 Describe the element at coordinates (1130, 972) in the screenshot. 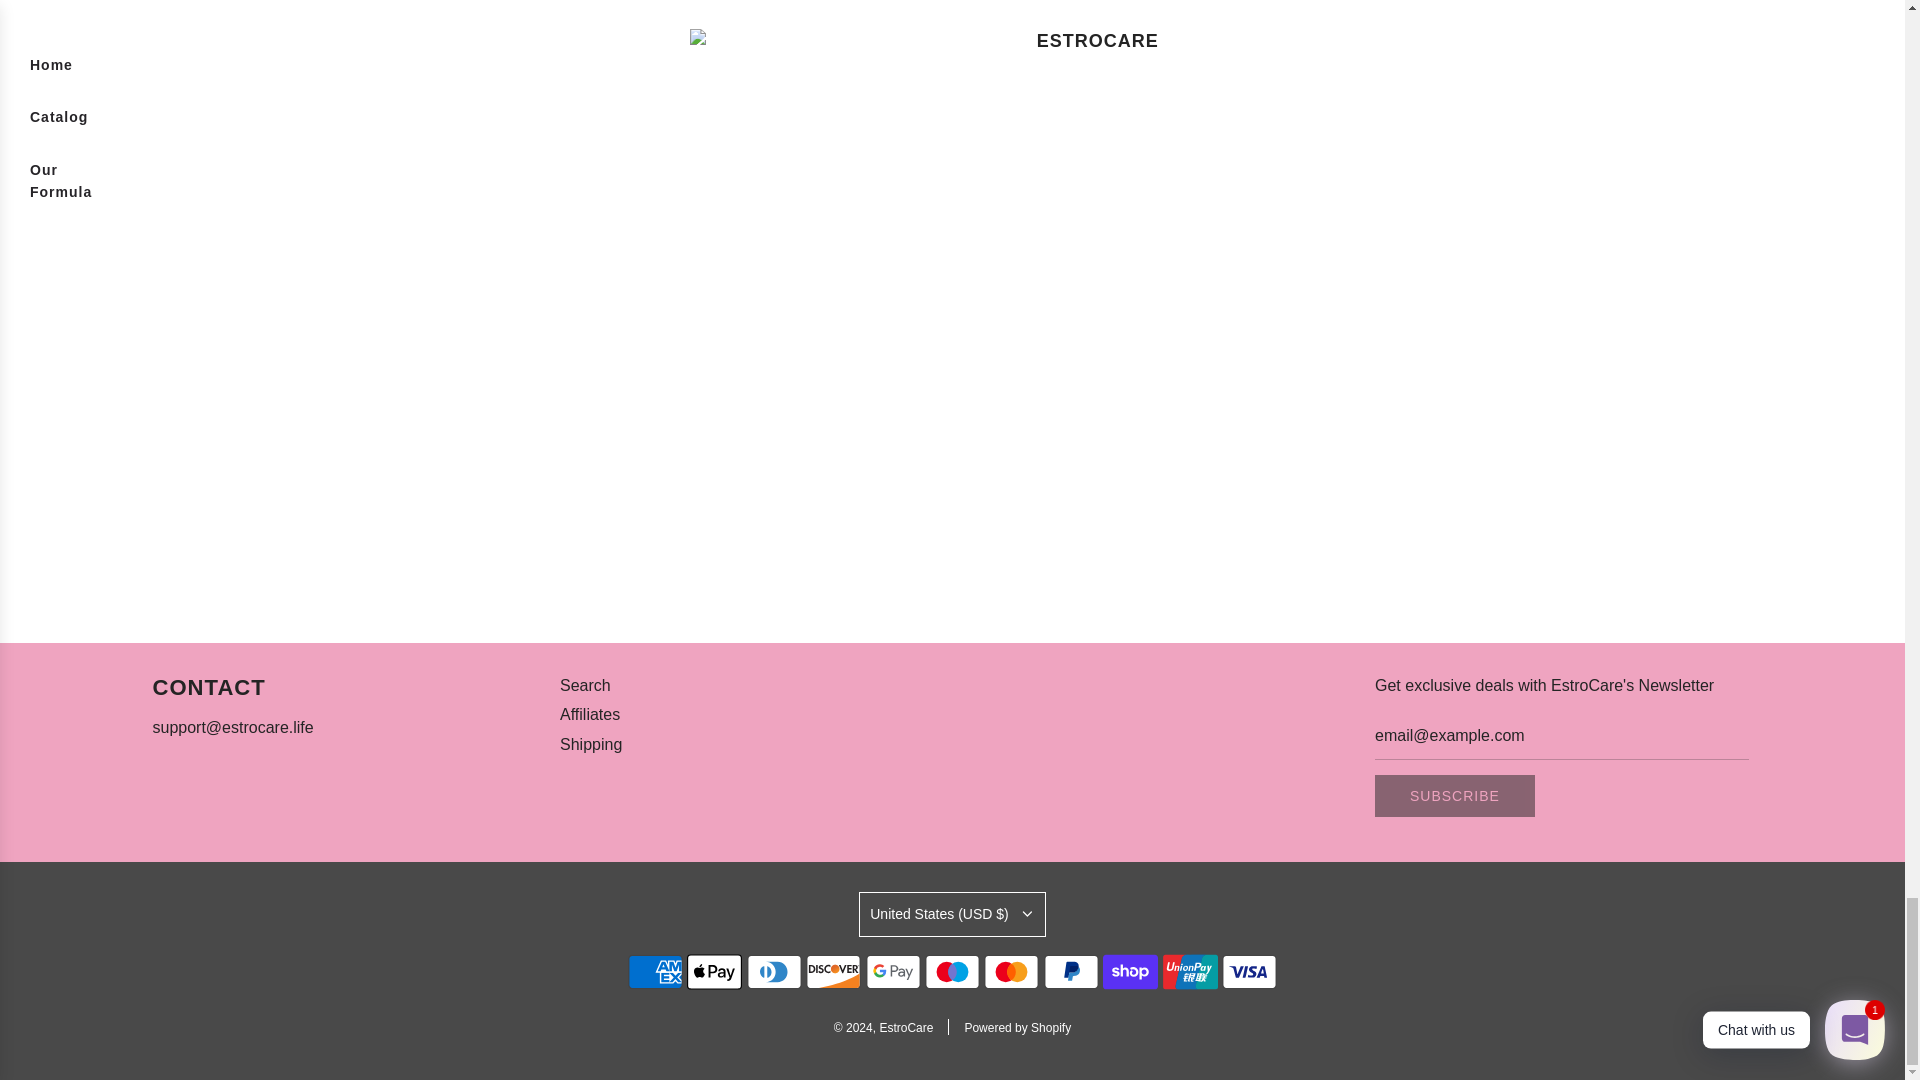

I see `Shop Pay` at that location.